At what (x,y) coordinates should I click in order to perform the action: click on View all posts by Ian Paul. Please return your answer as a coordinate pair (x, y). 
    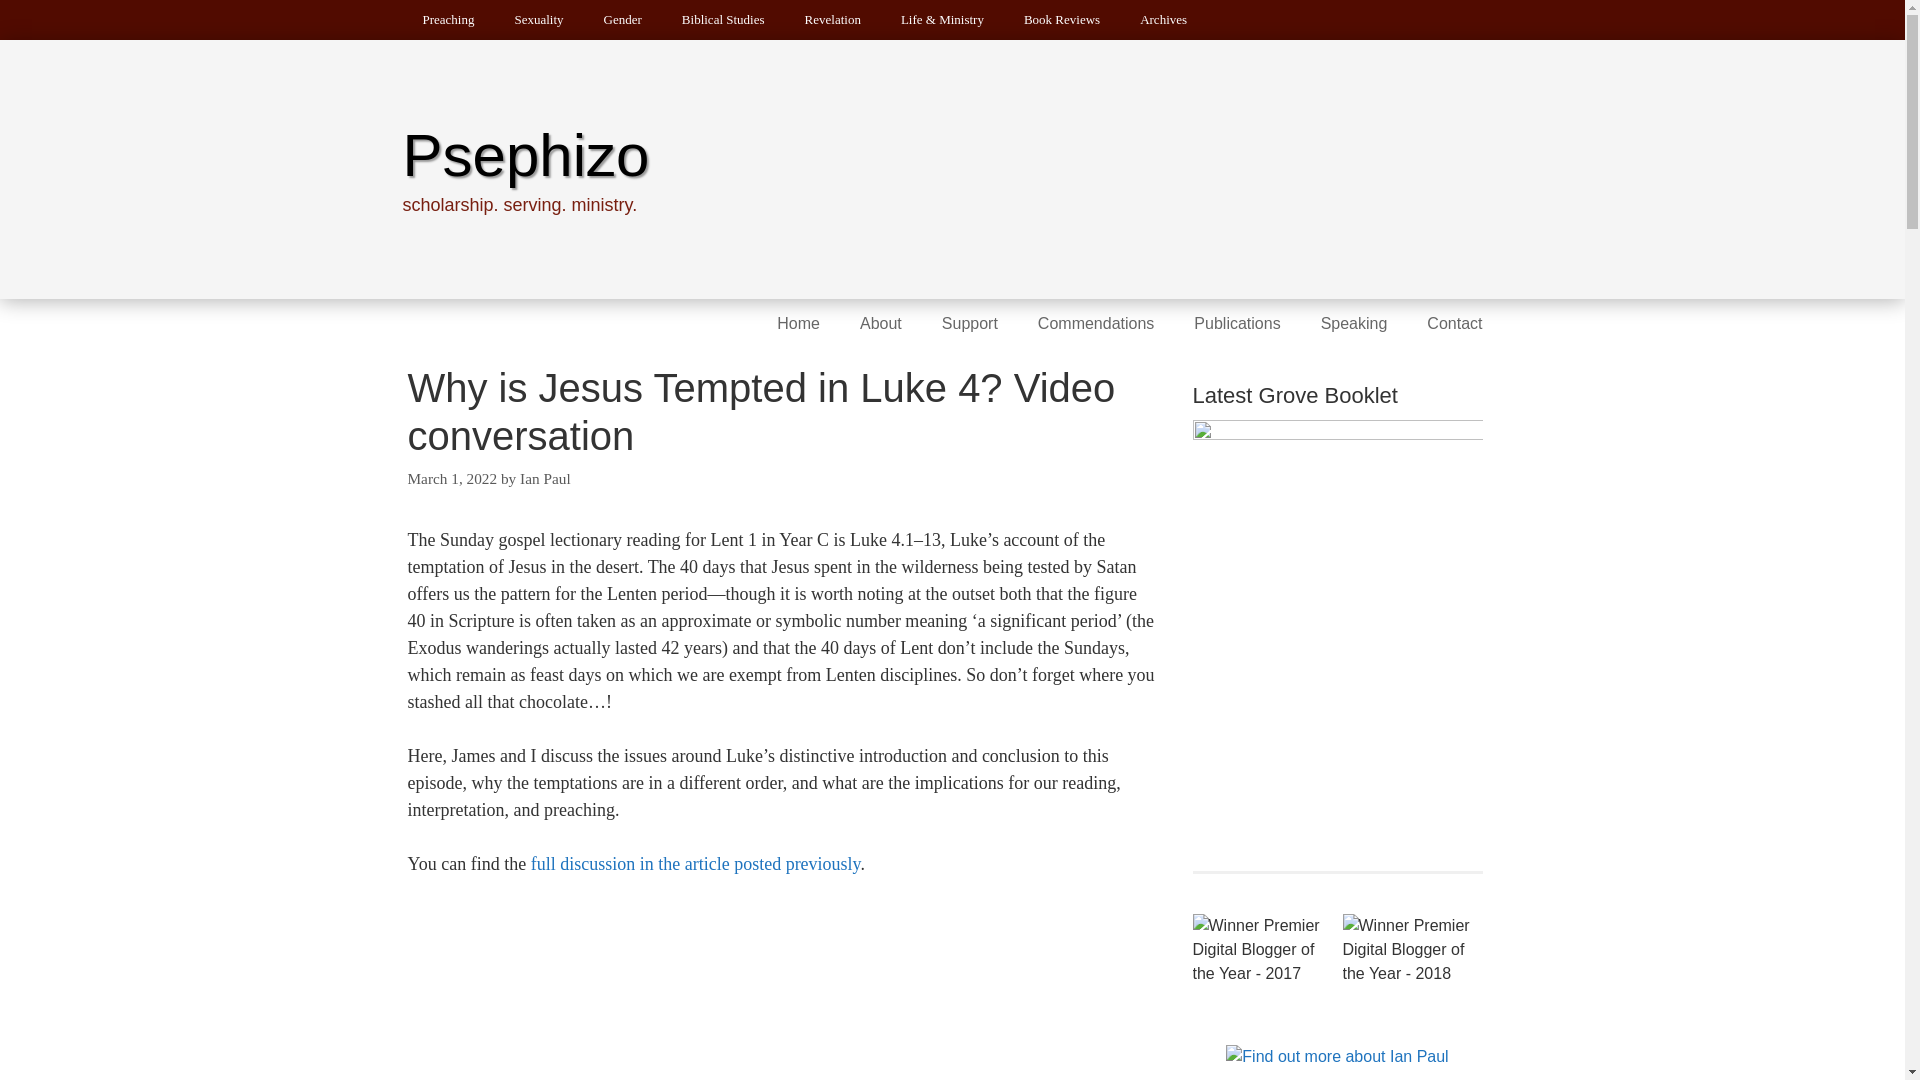
    Looking at the image, I should click on (545, 478).